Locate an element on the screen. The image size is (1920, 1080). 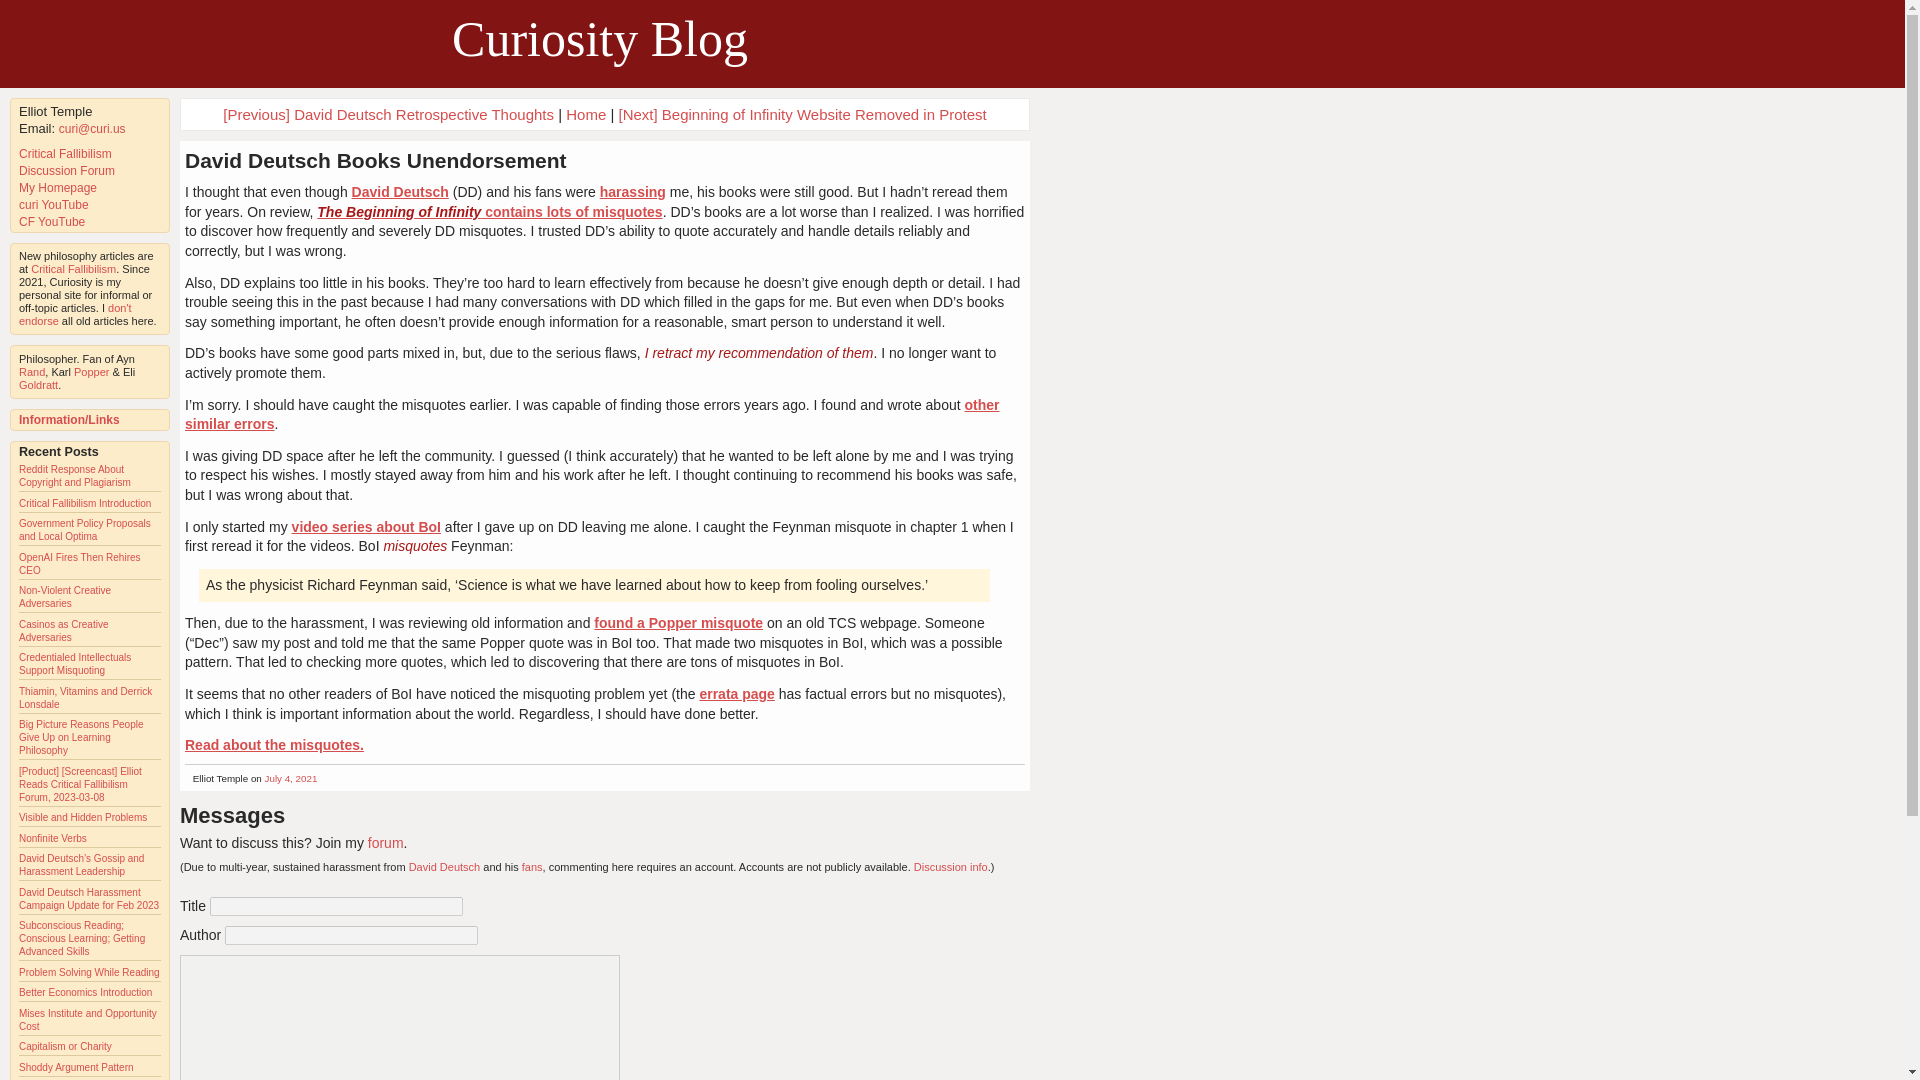
Rand is located at coordinates (32, 372).